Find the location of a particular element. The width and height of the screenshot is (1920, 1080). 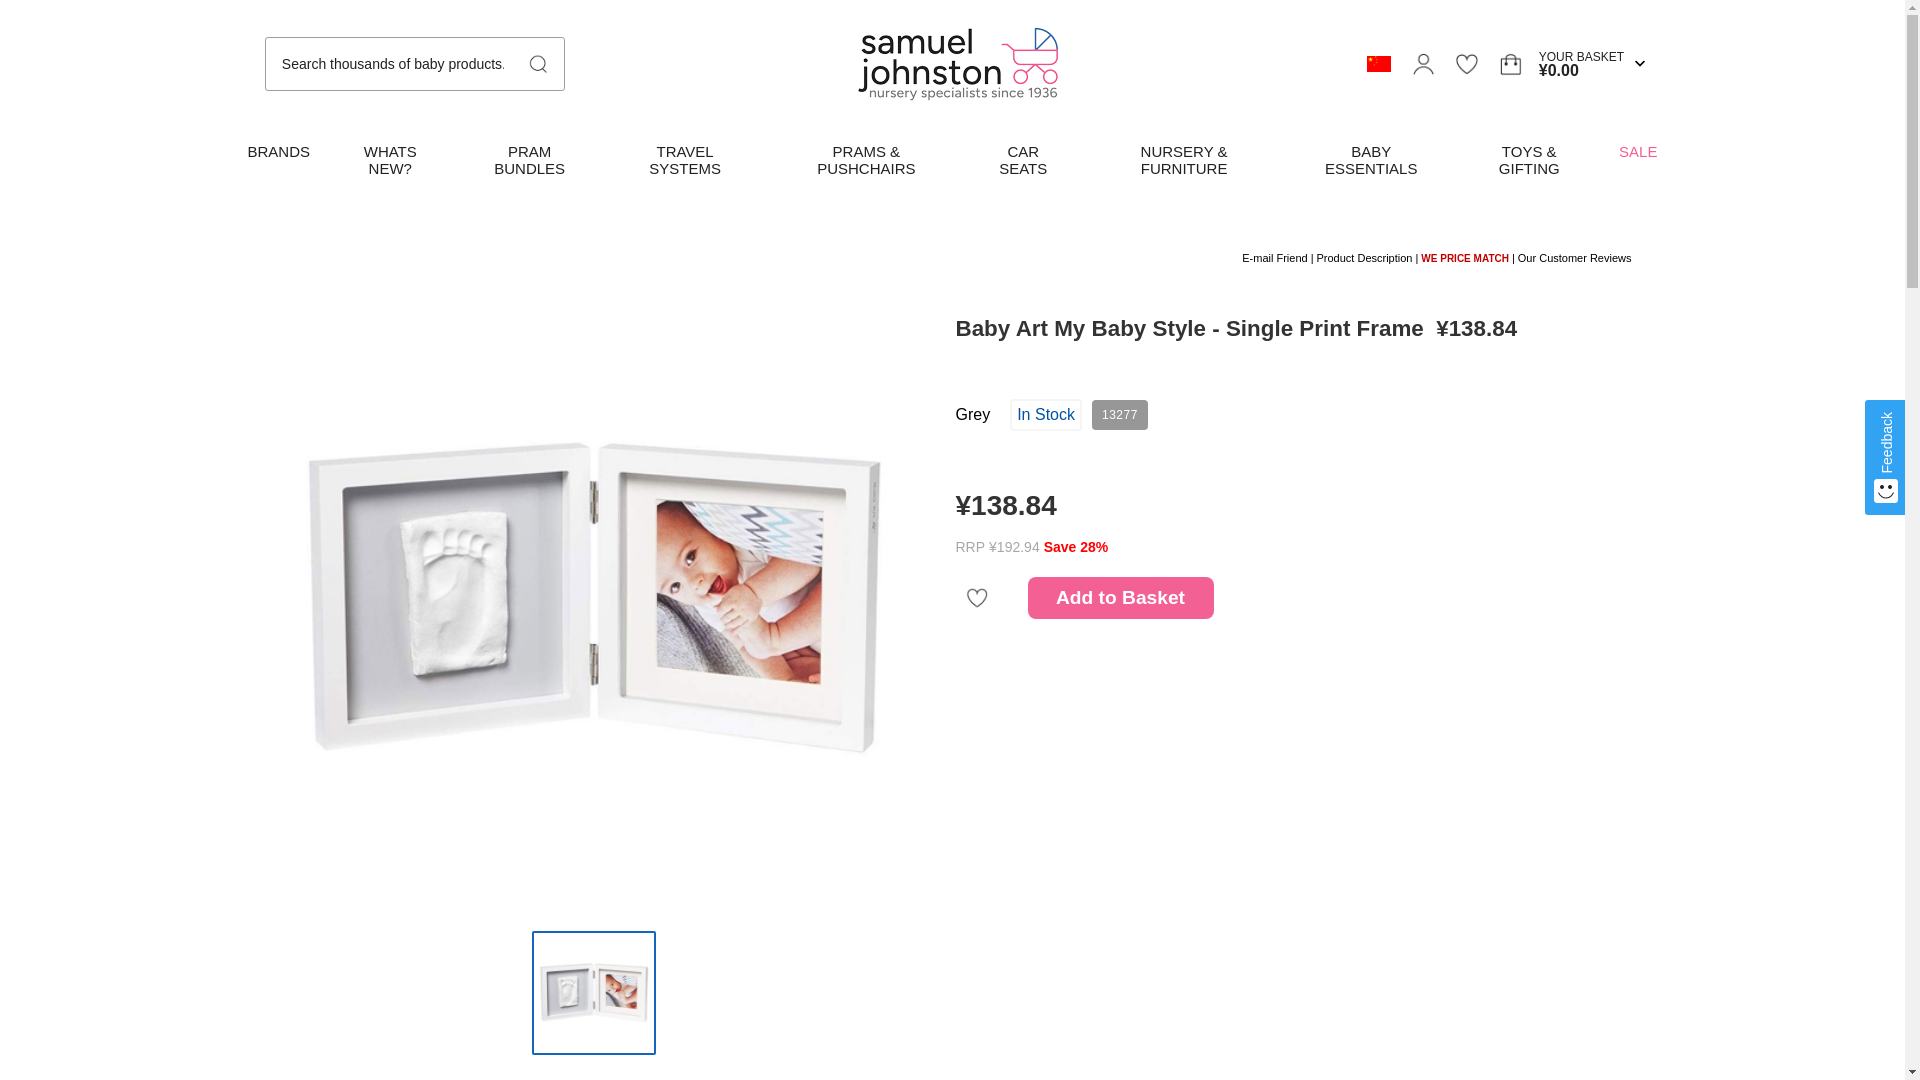

WHATS NEW? is located at coordinates (390, 160).